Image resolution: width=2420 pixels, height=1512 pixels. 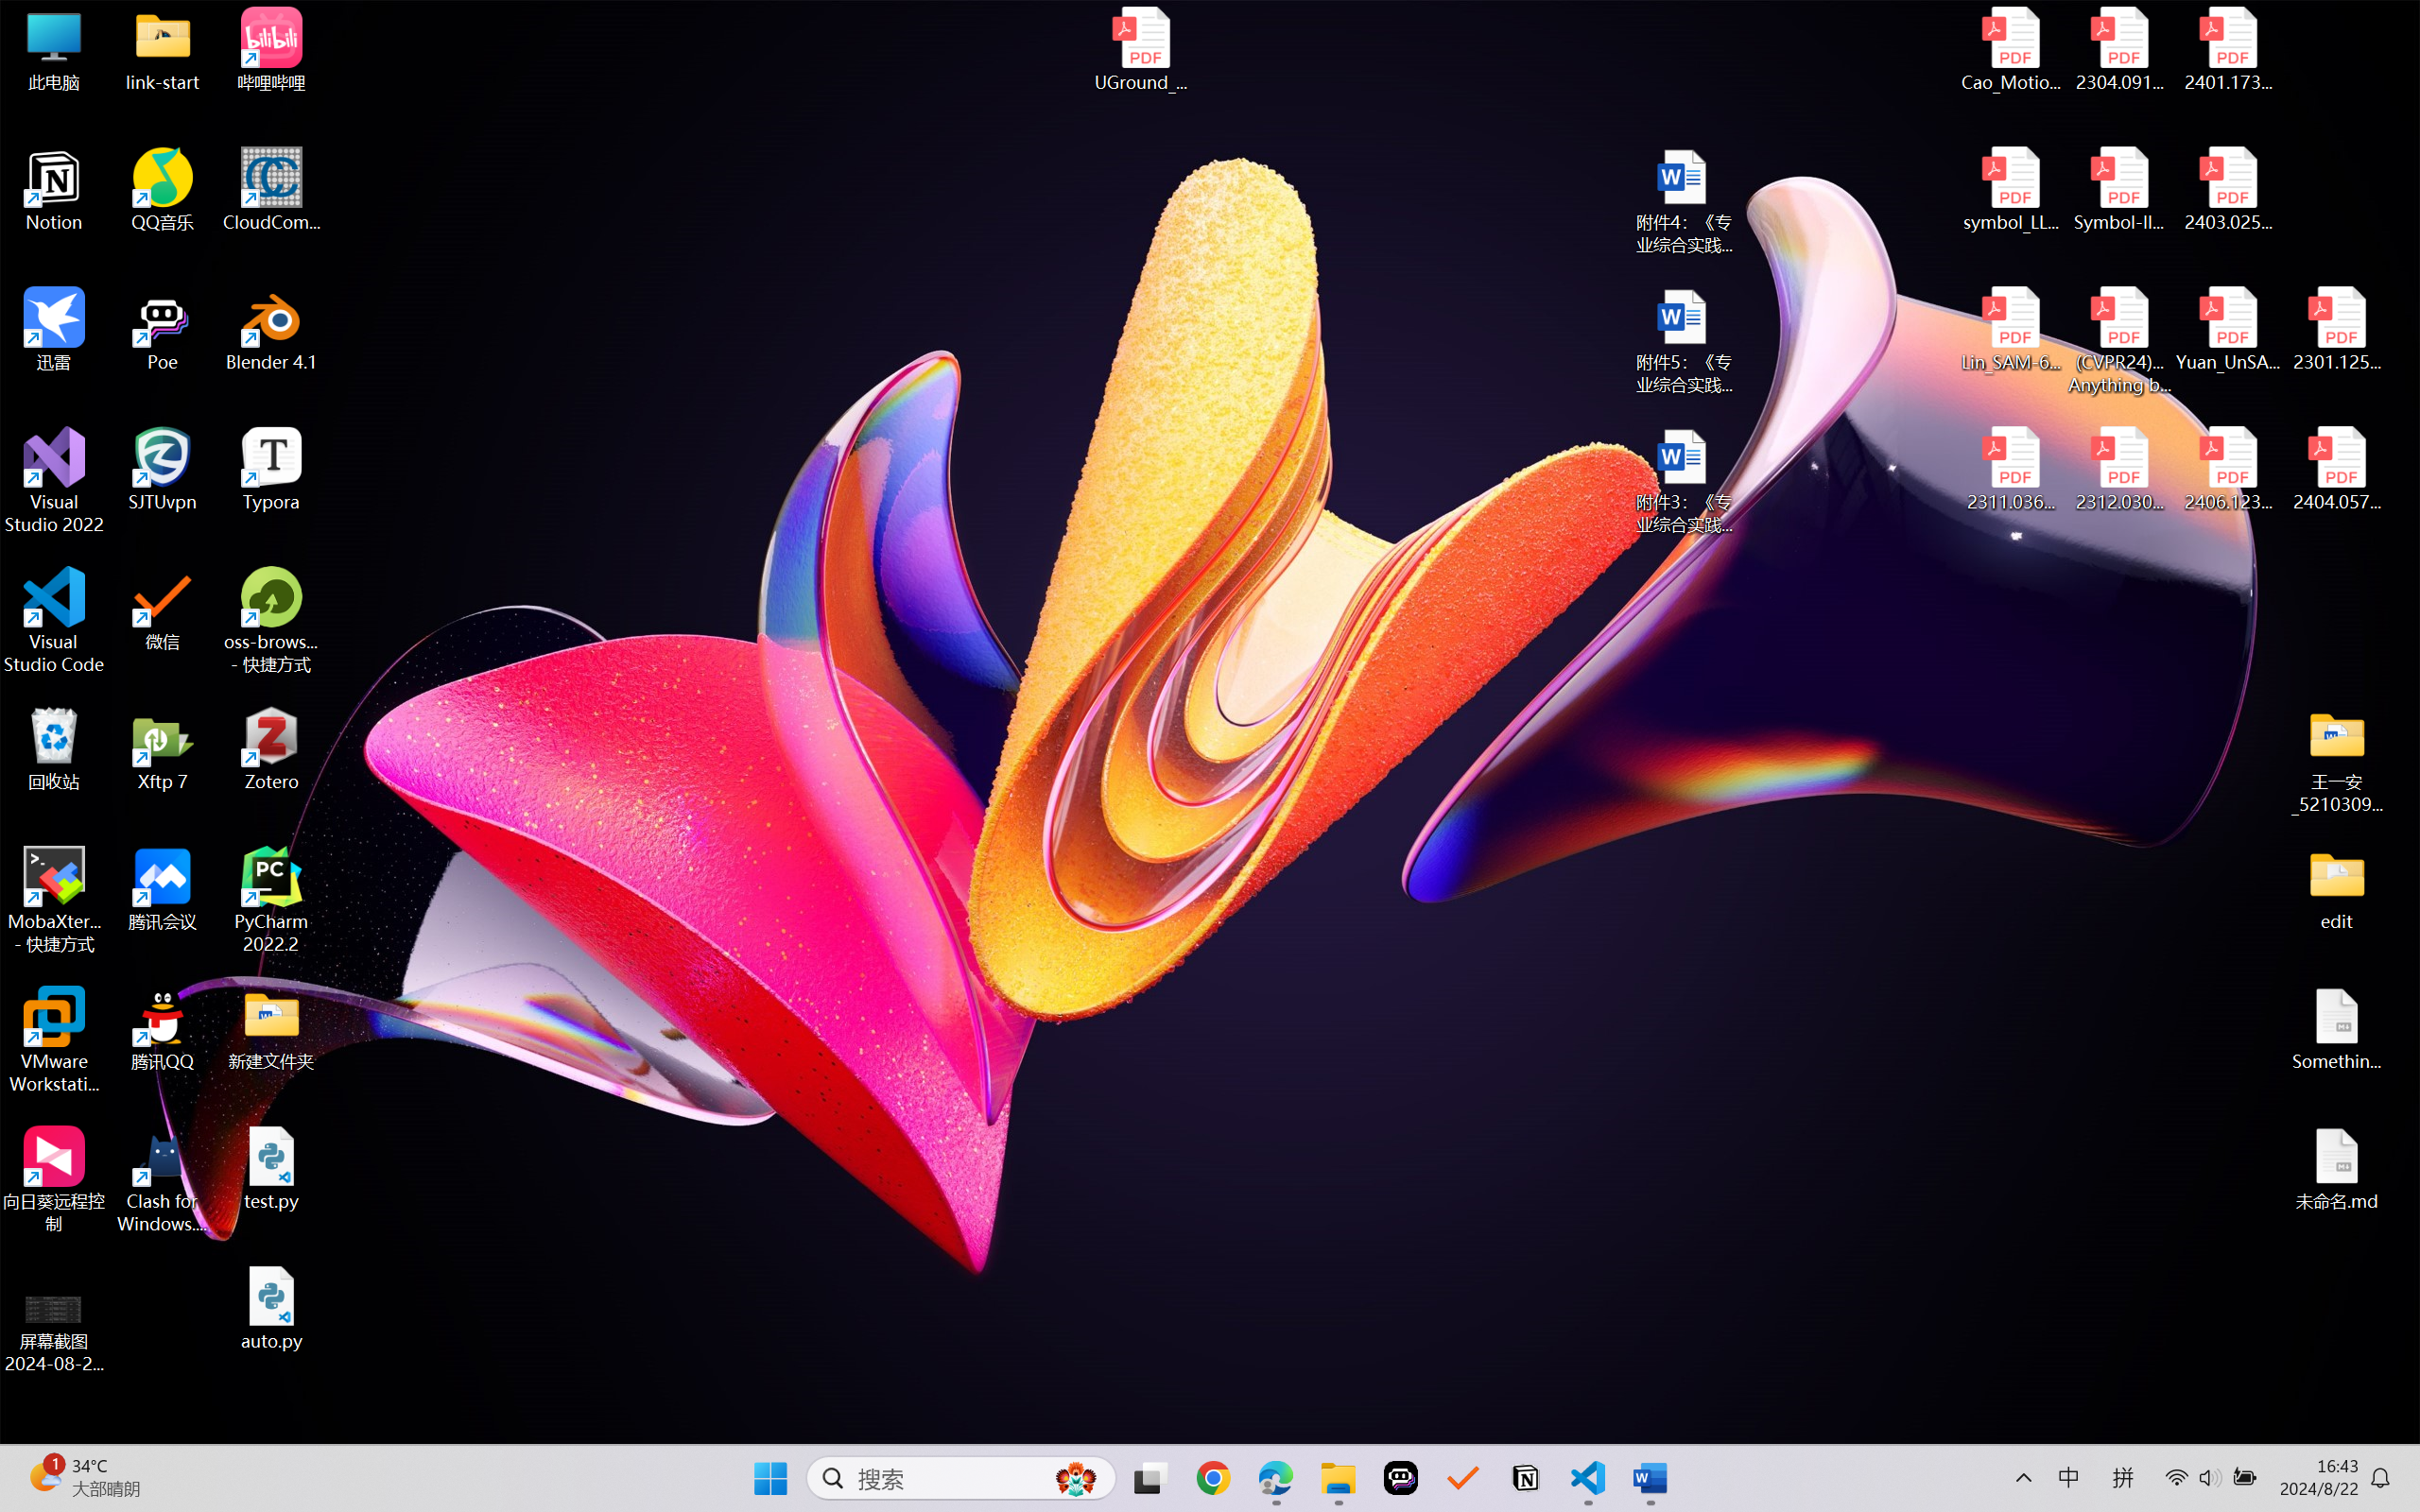 I want to click on SJTUvpn, so click(x=163, y=470).